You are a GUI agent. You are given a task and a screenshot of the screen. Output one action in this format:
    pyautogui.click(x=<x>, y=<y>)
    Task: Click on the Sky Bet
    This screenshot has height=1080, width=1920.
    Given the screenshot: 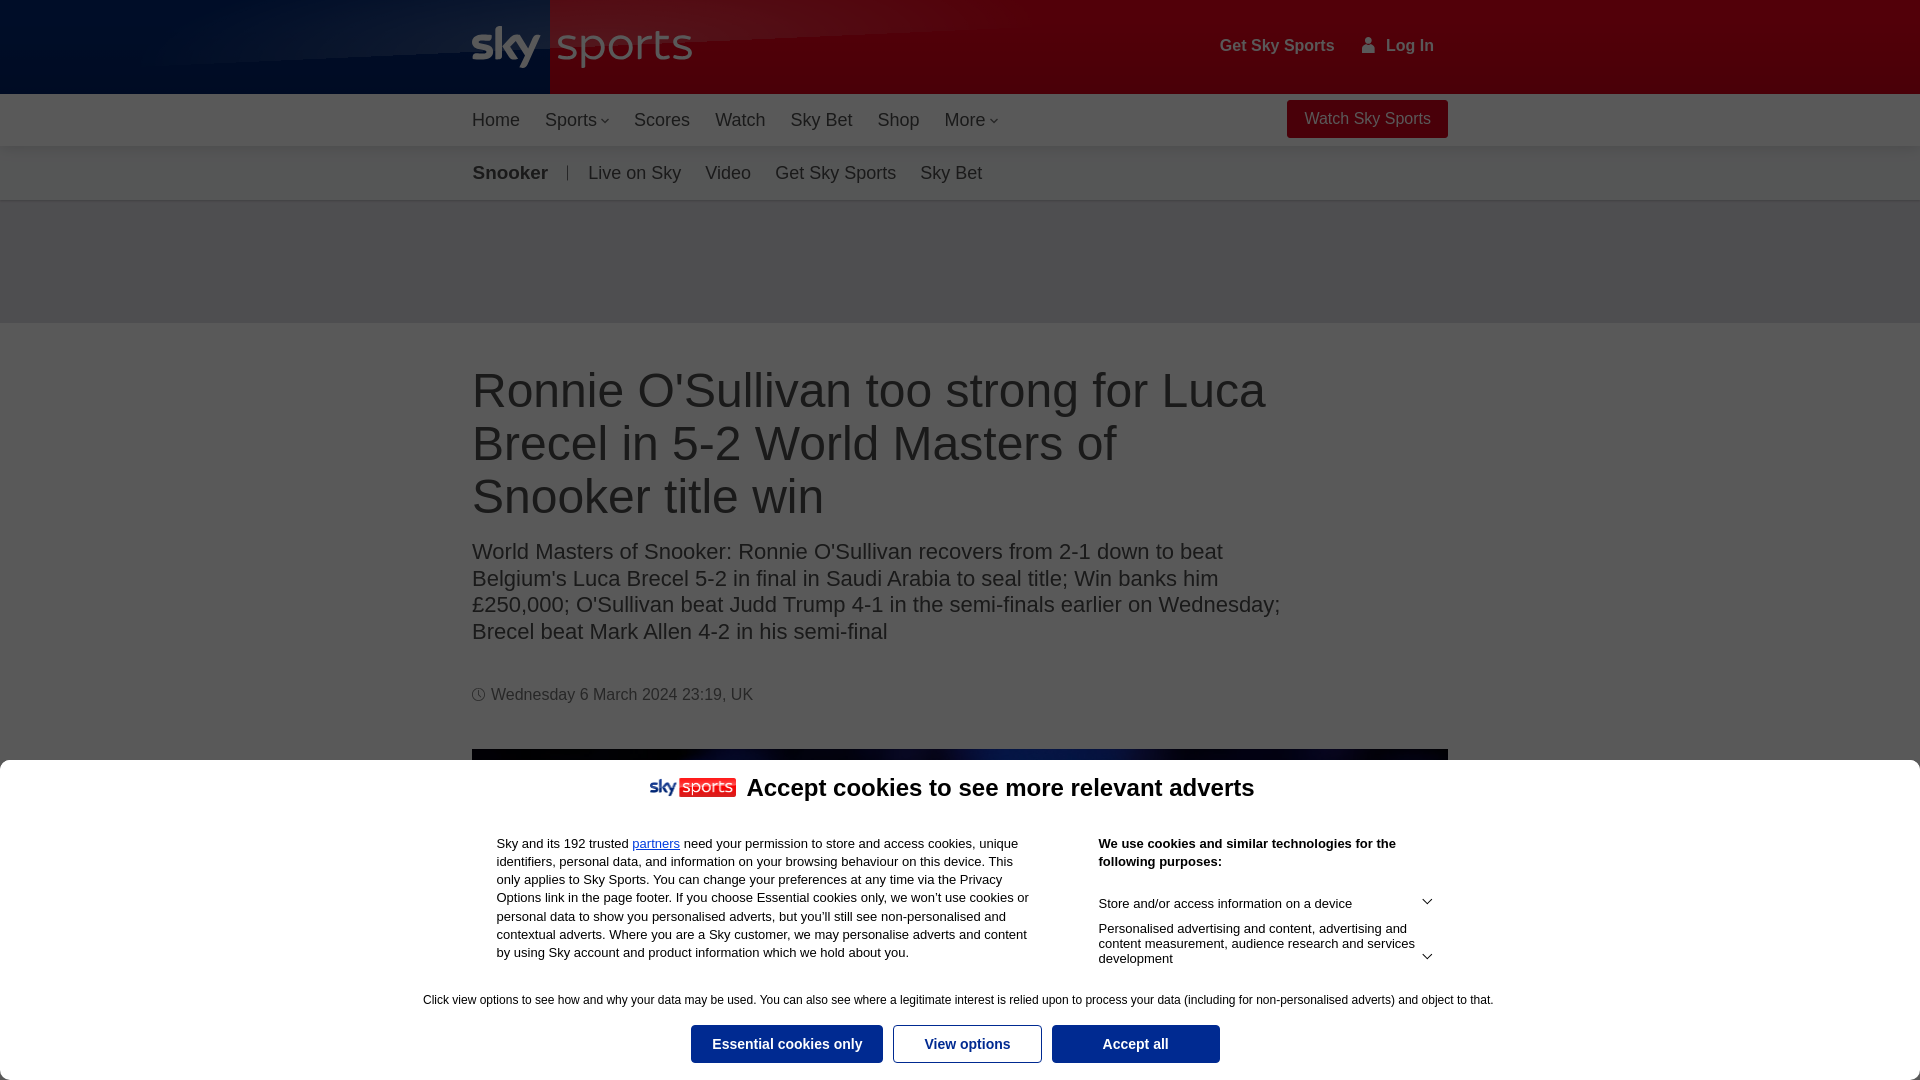 What is the action you would take?
    pyautogui.click(x=820, y=120)
    